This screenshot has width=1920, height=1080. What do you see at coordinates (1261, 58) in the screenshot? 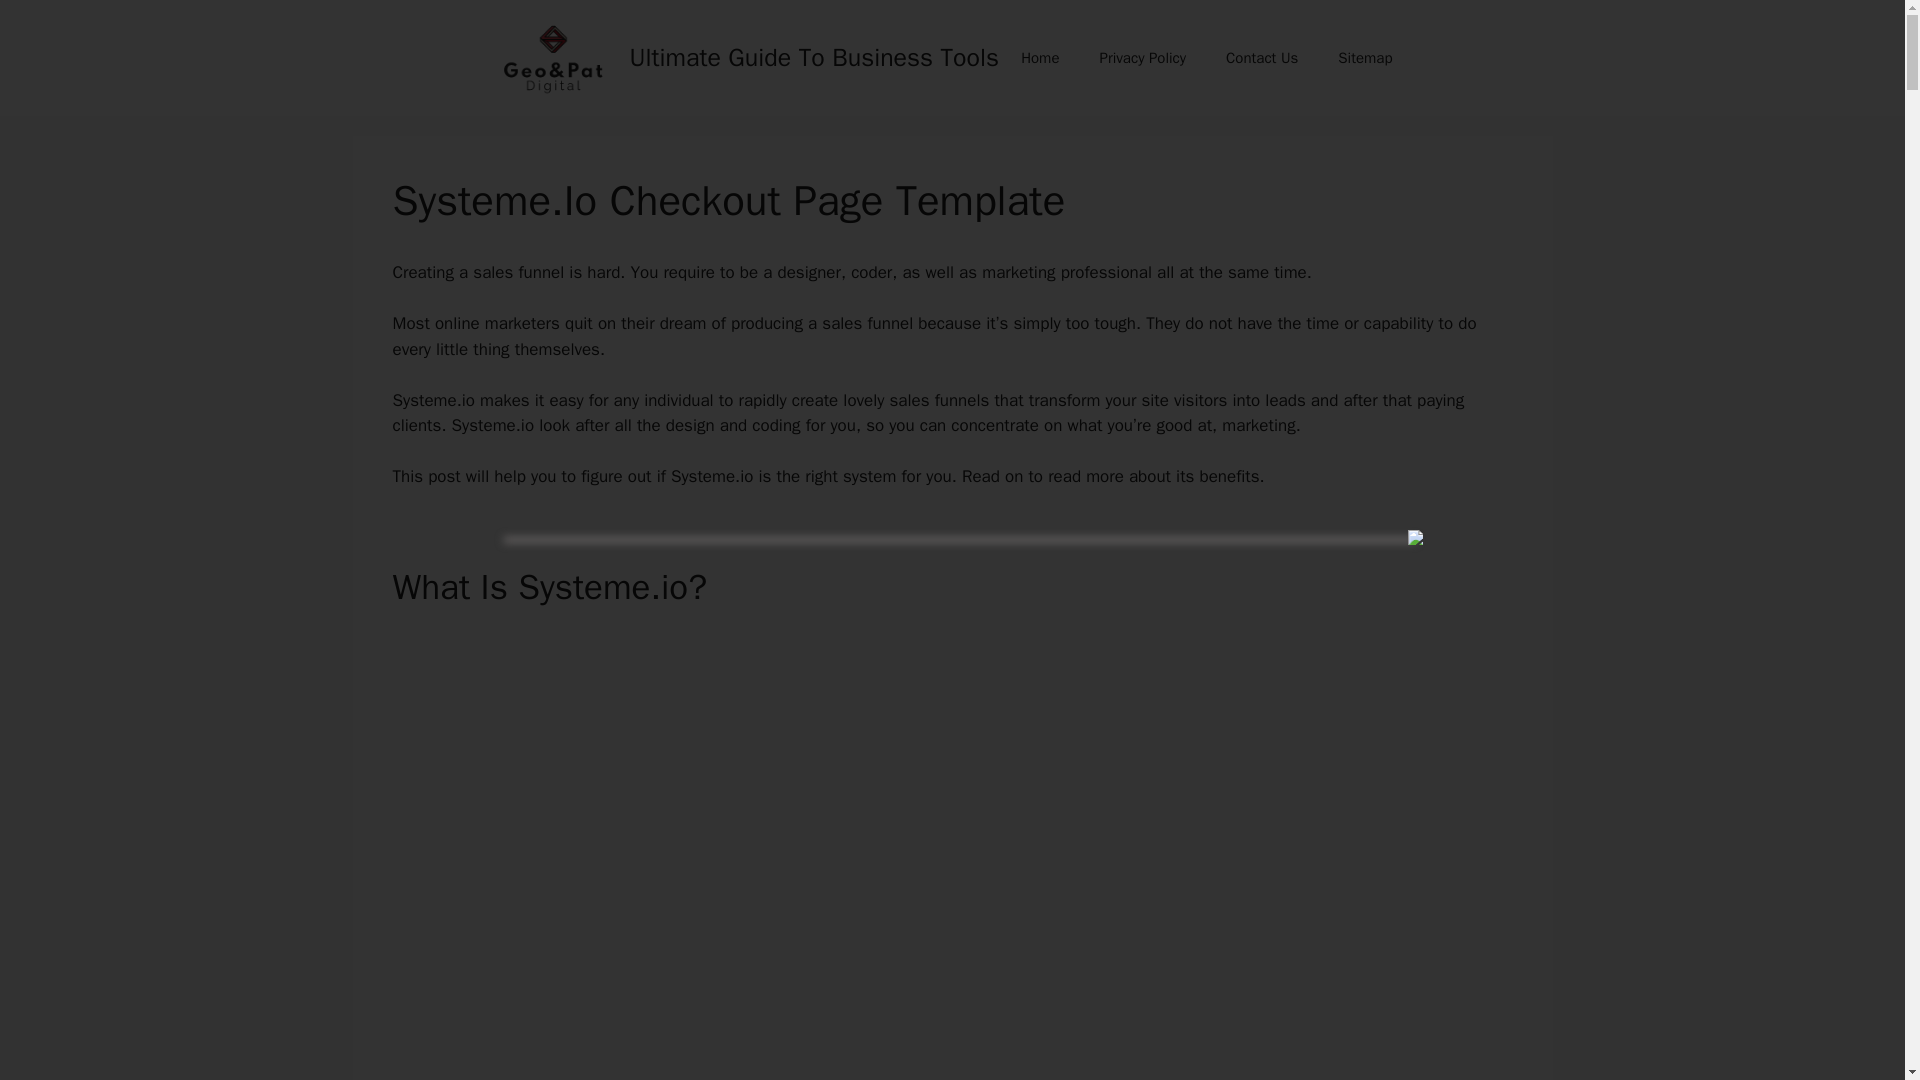
I see `Contact Us` at bounding box center [1261, 58].